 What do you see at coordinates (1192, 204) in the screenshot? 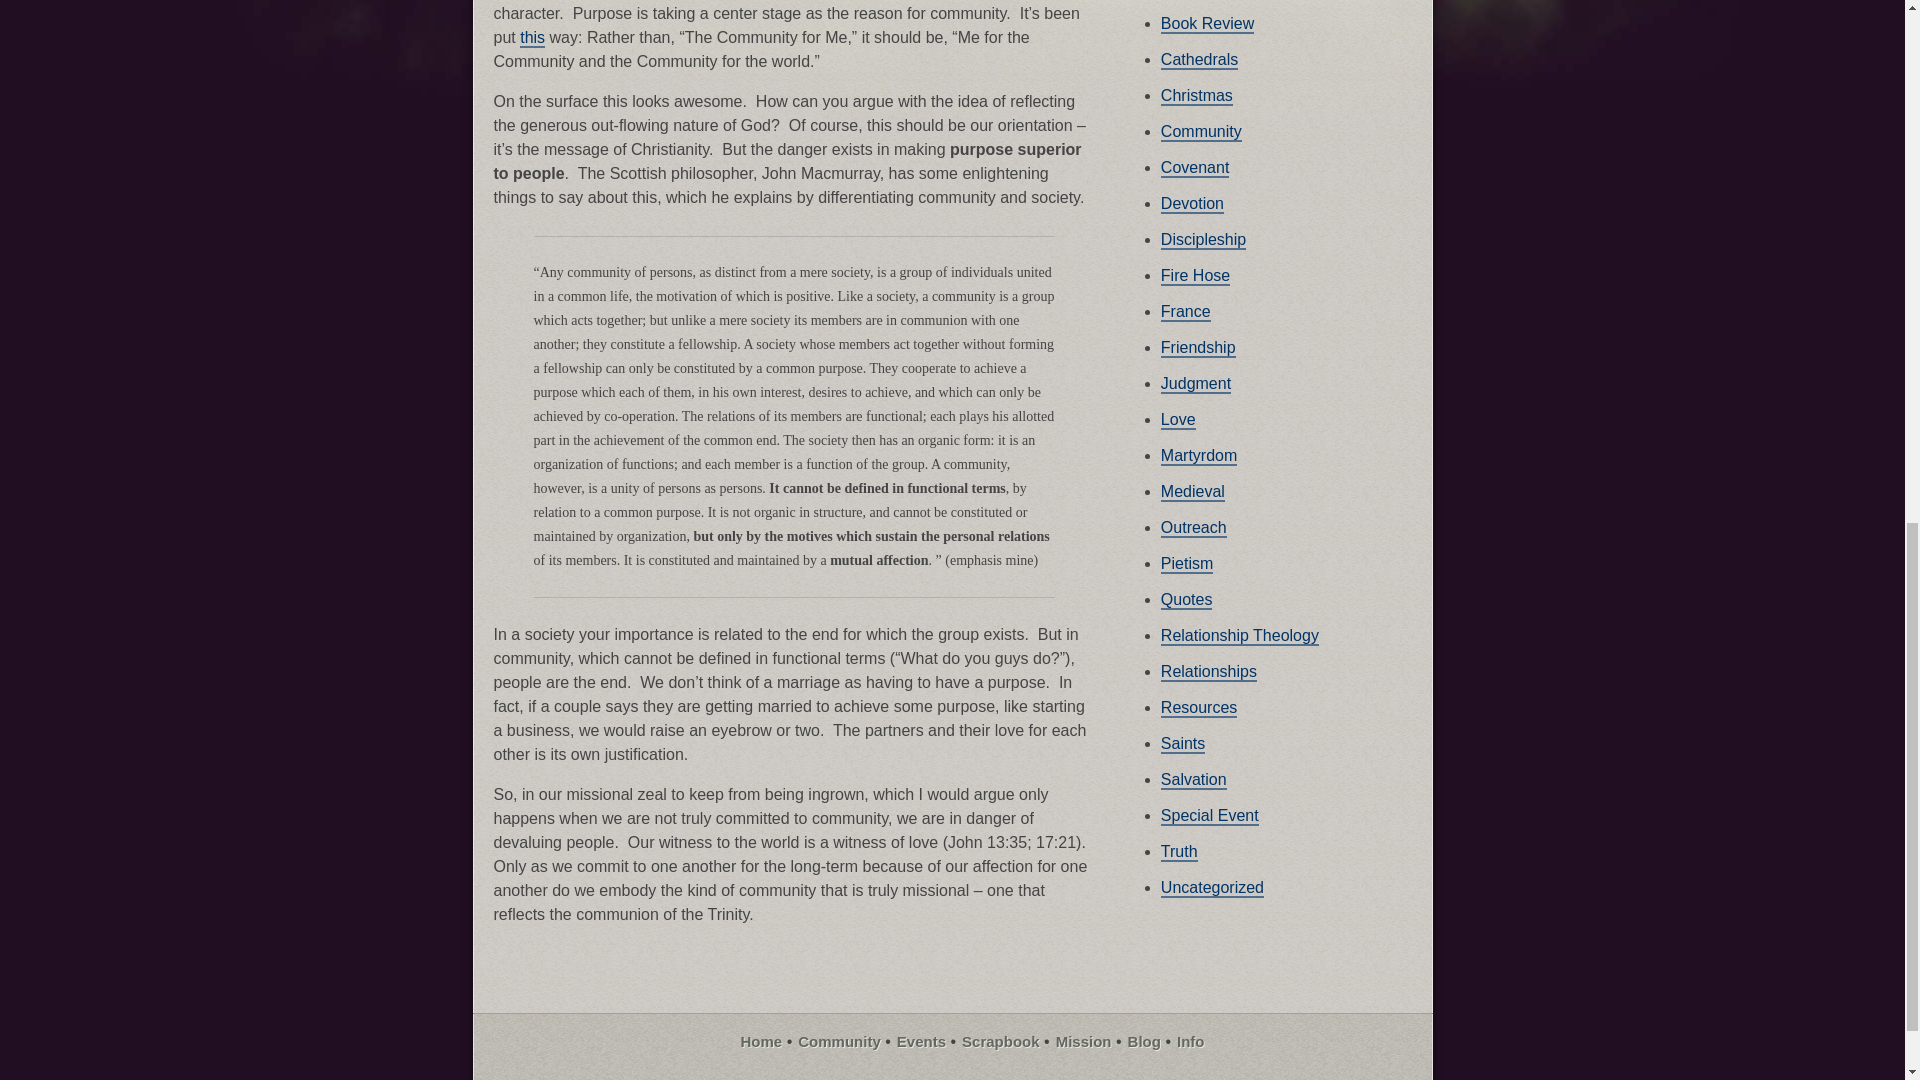
I see `Devotion` at bounding box center [1192, 204].